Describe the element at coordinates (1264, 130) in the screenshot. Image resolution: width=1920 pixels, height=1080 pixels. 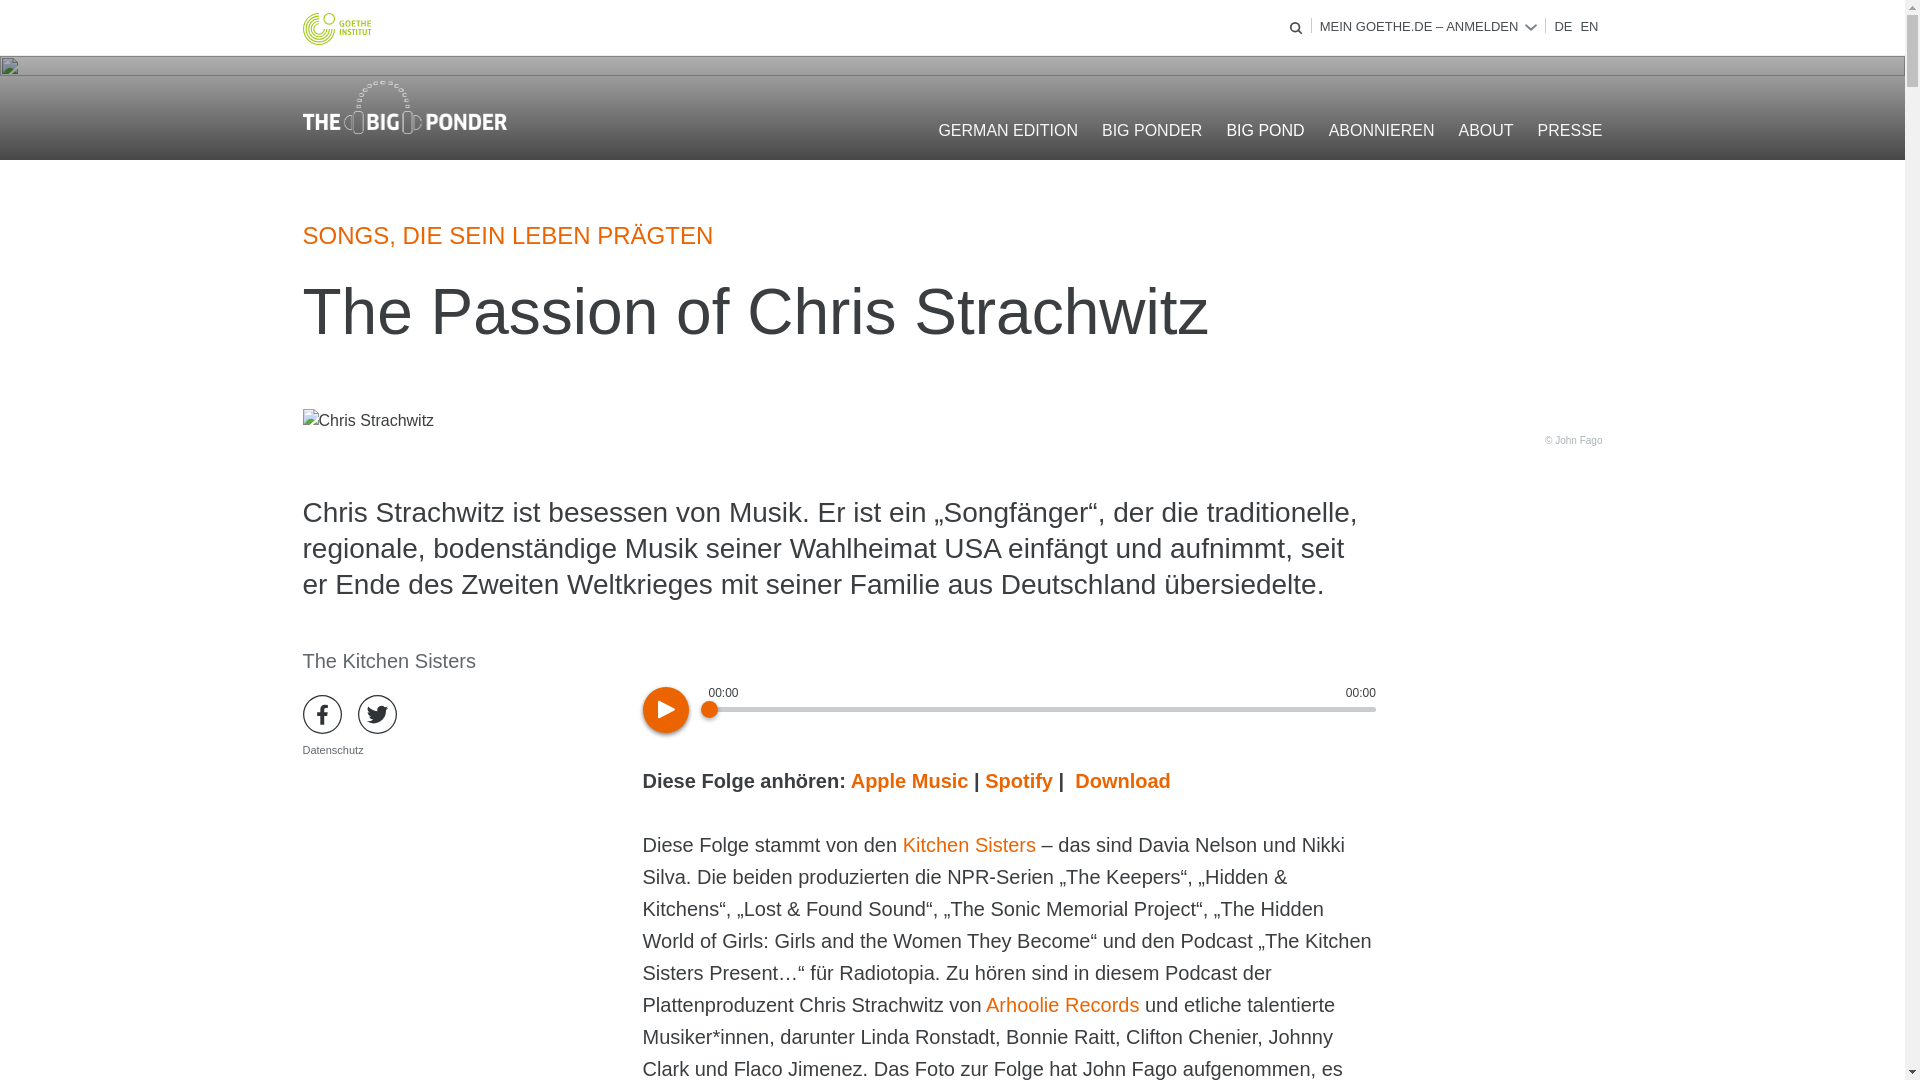
I see `BIG POND` at that location.